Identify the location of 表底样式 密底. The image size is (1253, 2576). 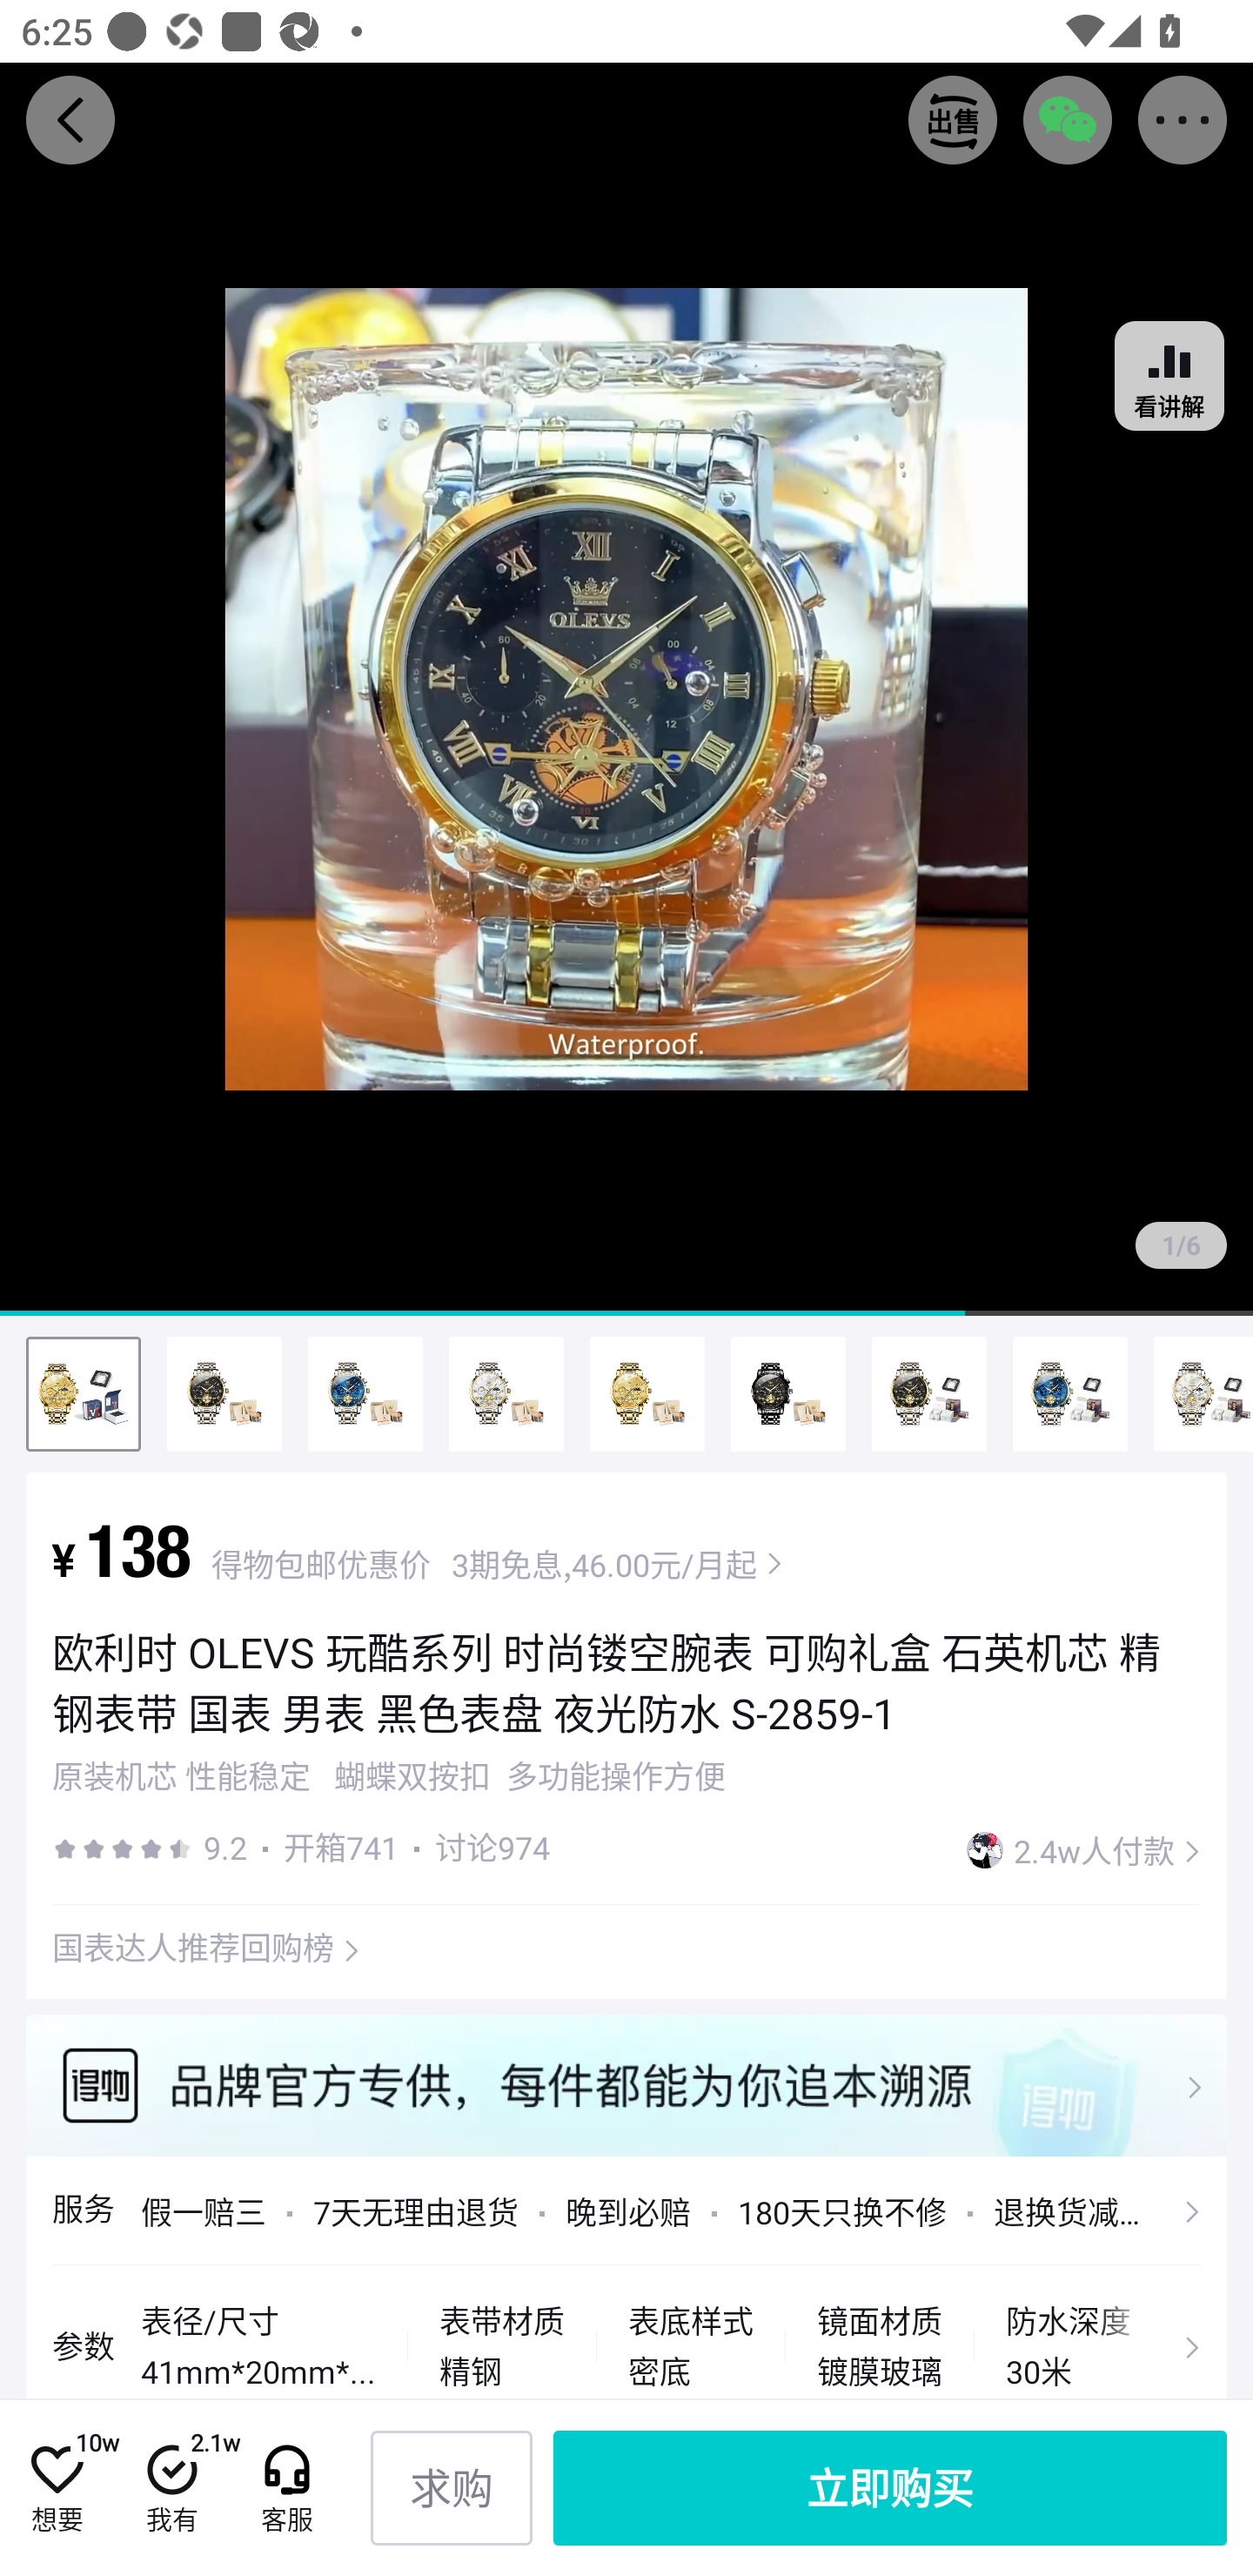
(690, 2346).